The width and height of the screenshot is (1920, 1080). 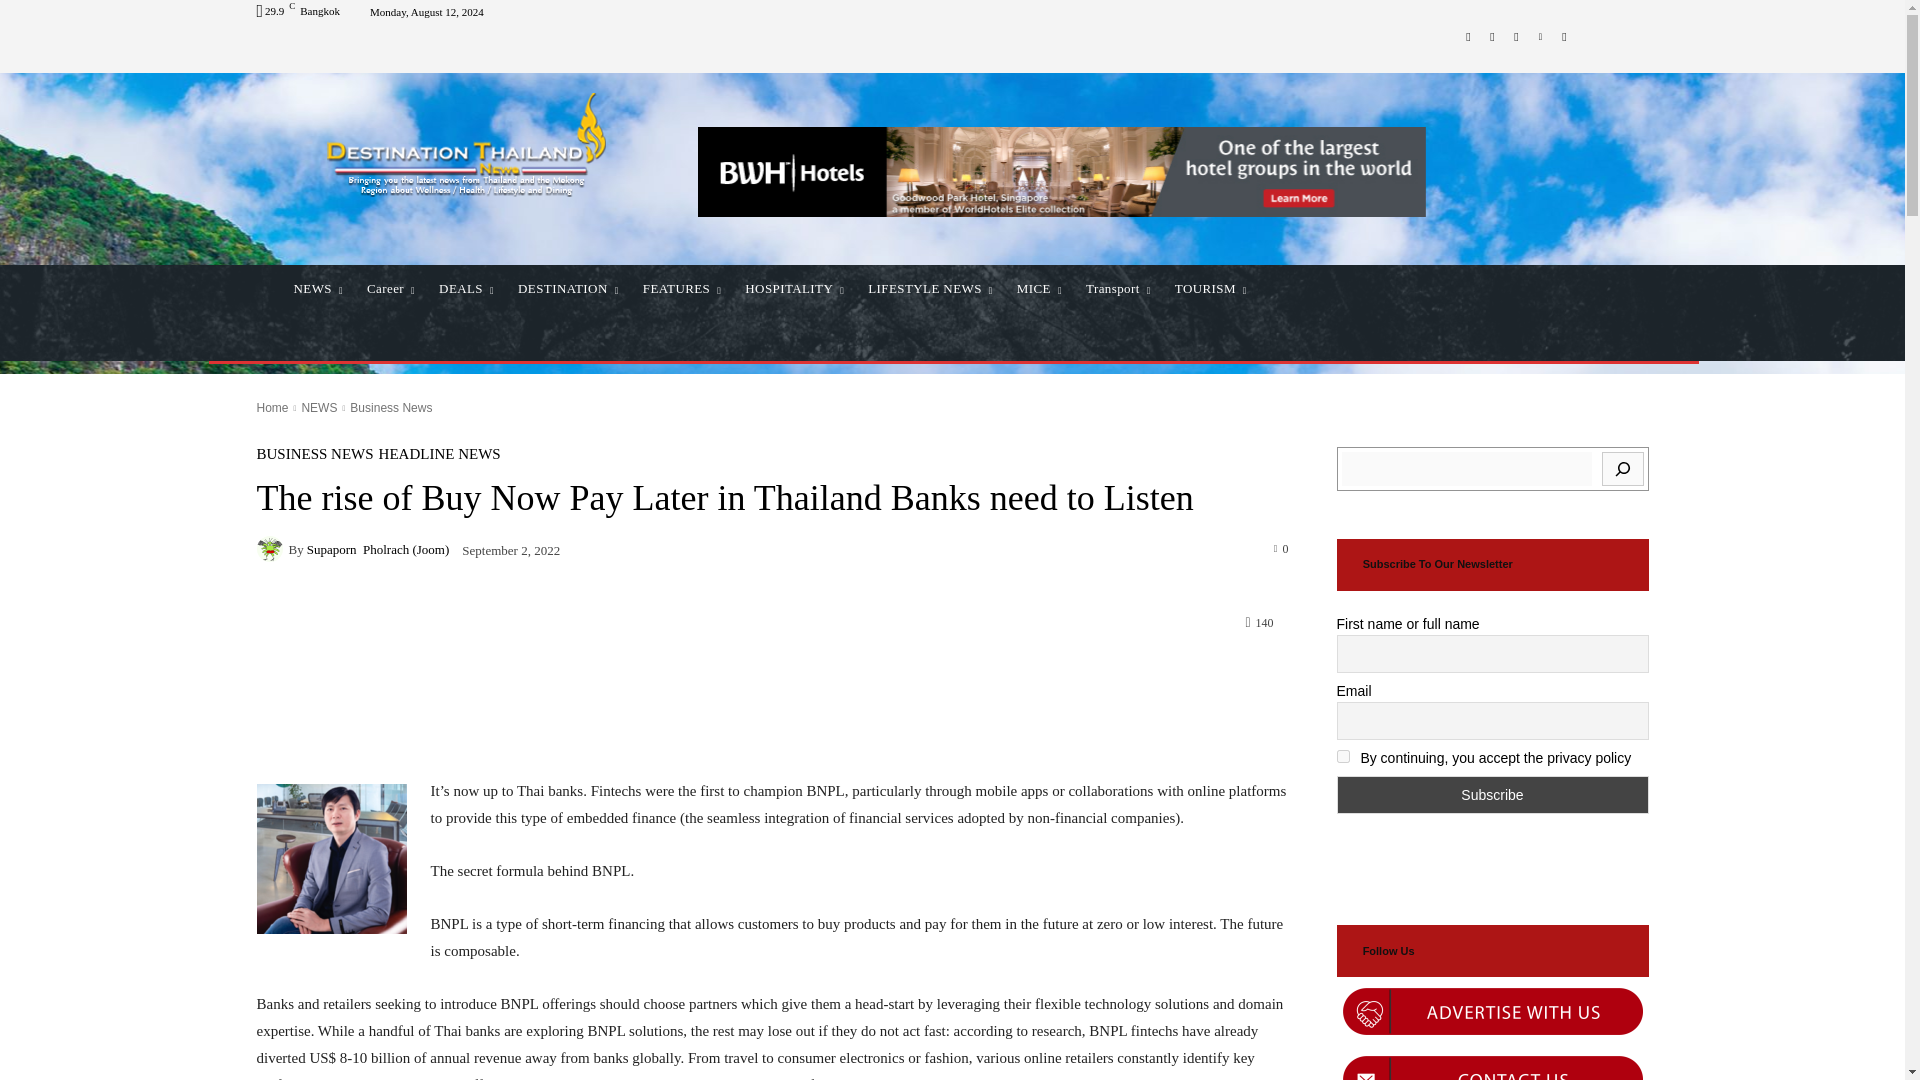 I want to click on Vimeo, so click(x=1540, y=35).